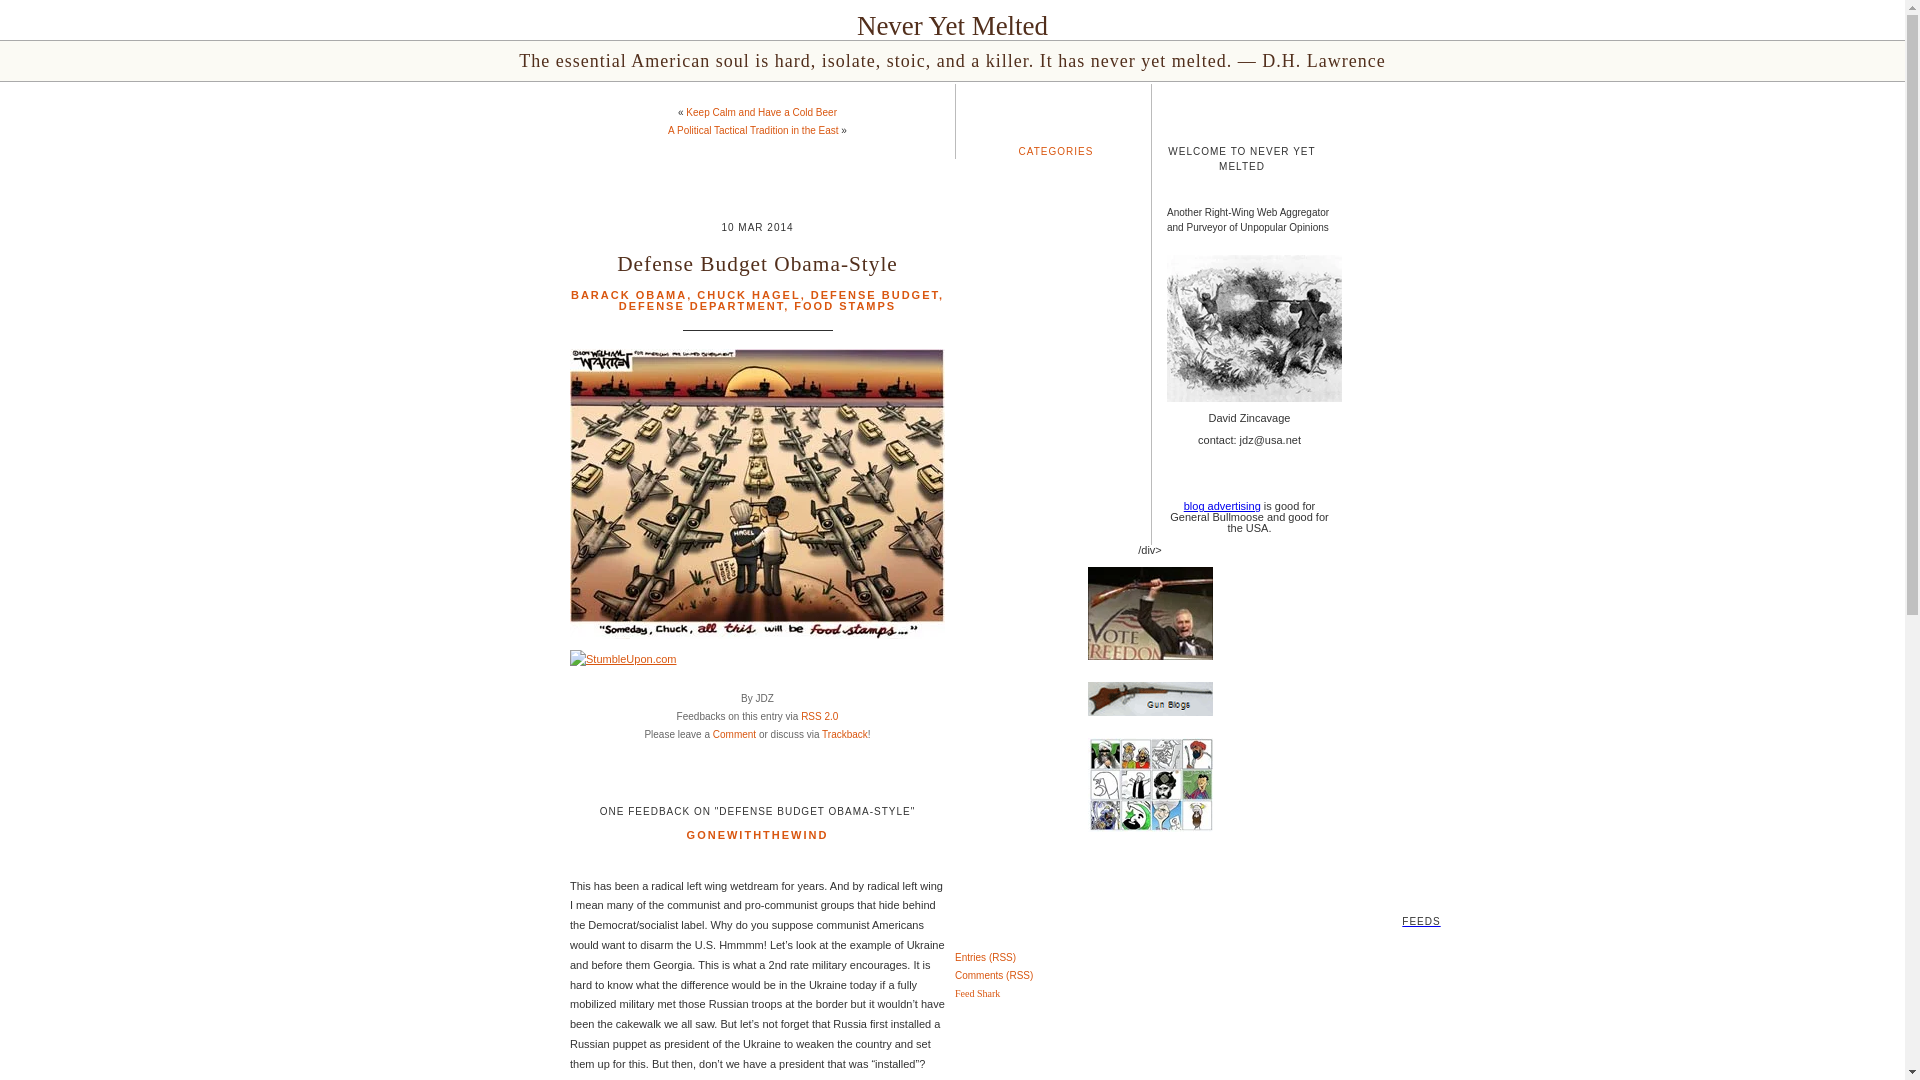 Image resolution: width=1920 pixels, height=1080 pixels. I want to click on Comment, so click(734, 734).